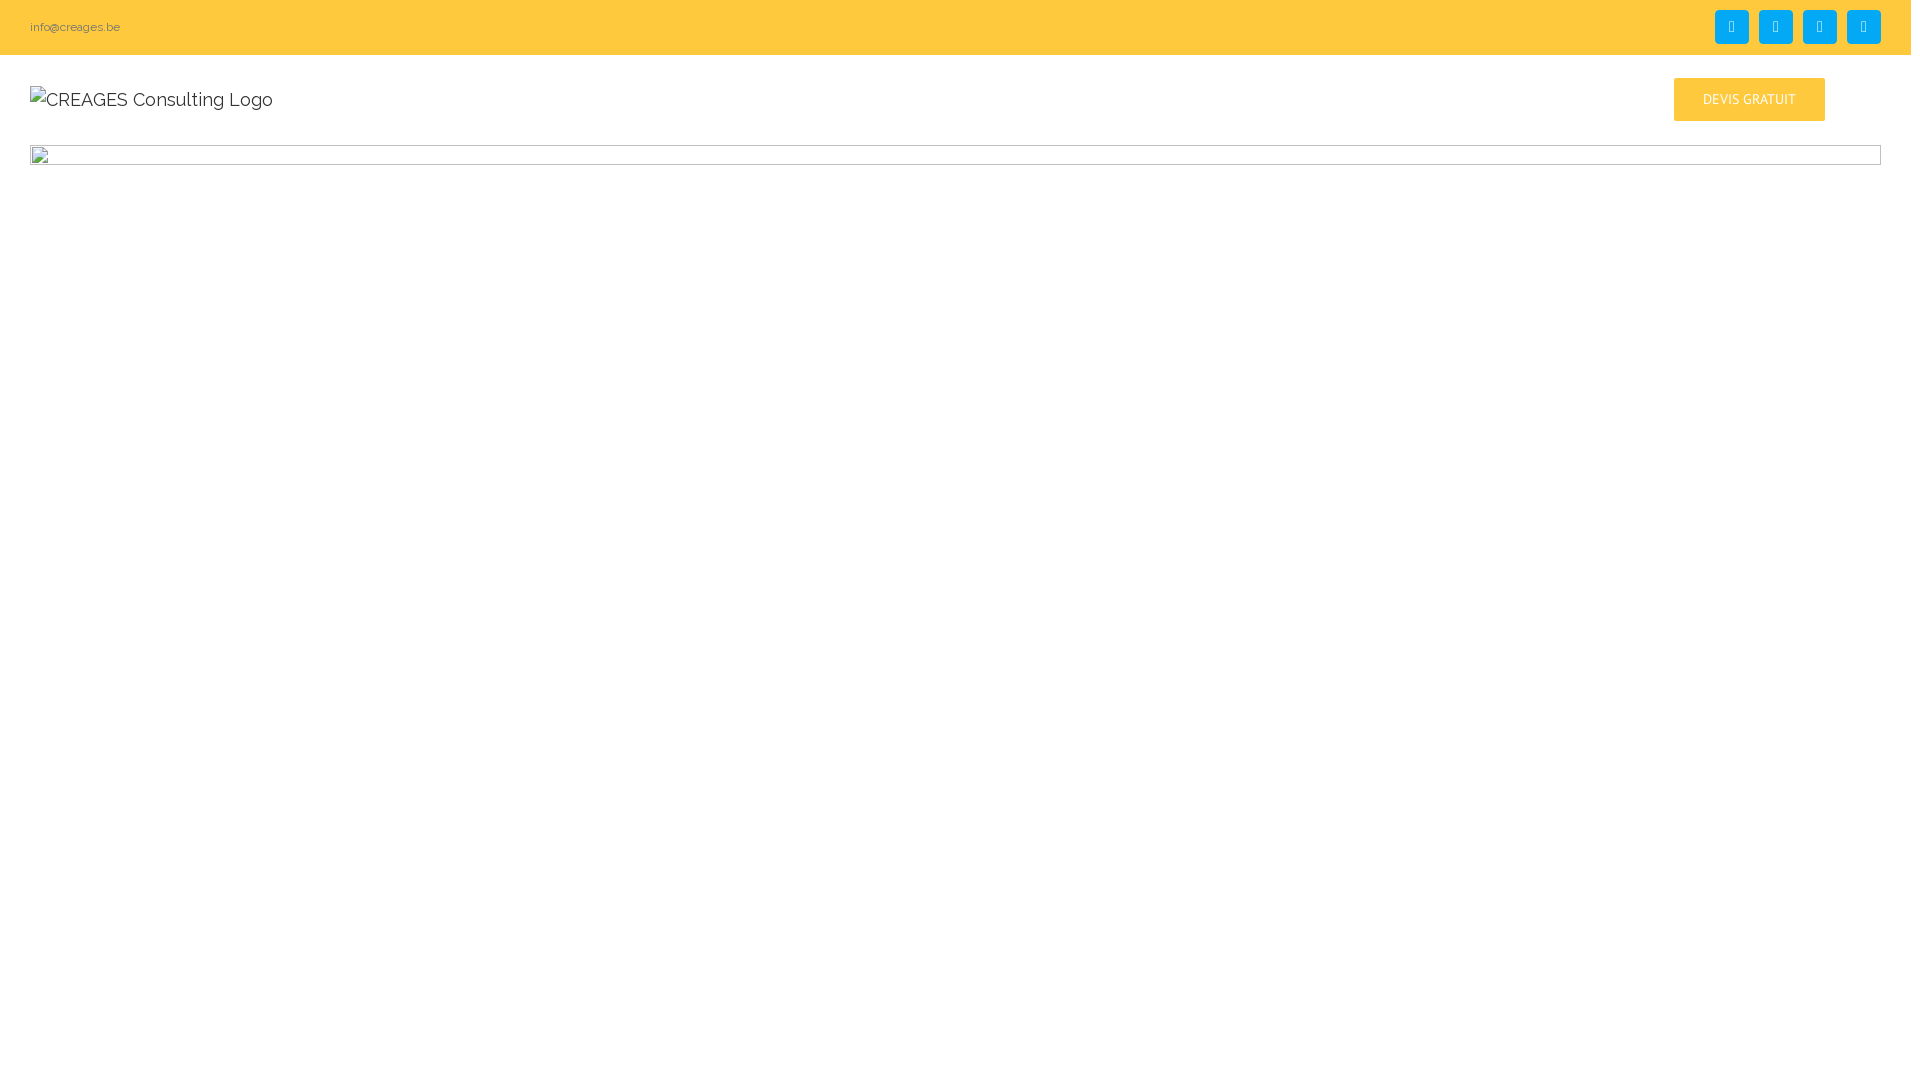  I want to click on FORMATION, so click(1171, 98).